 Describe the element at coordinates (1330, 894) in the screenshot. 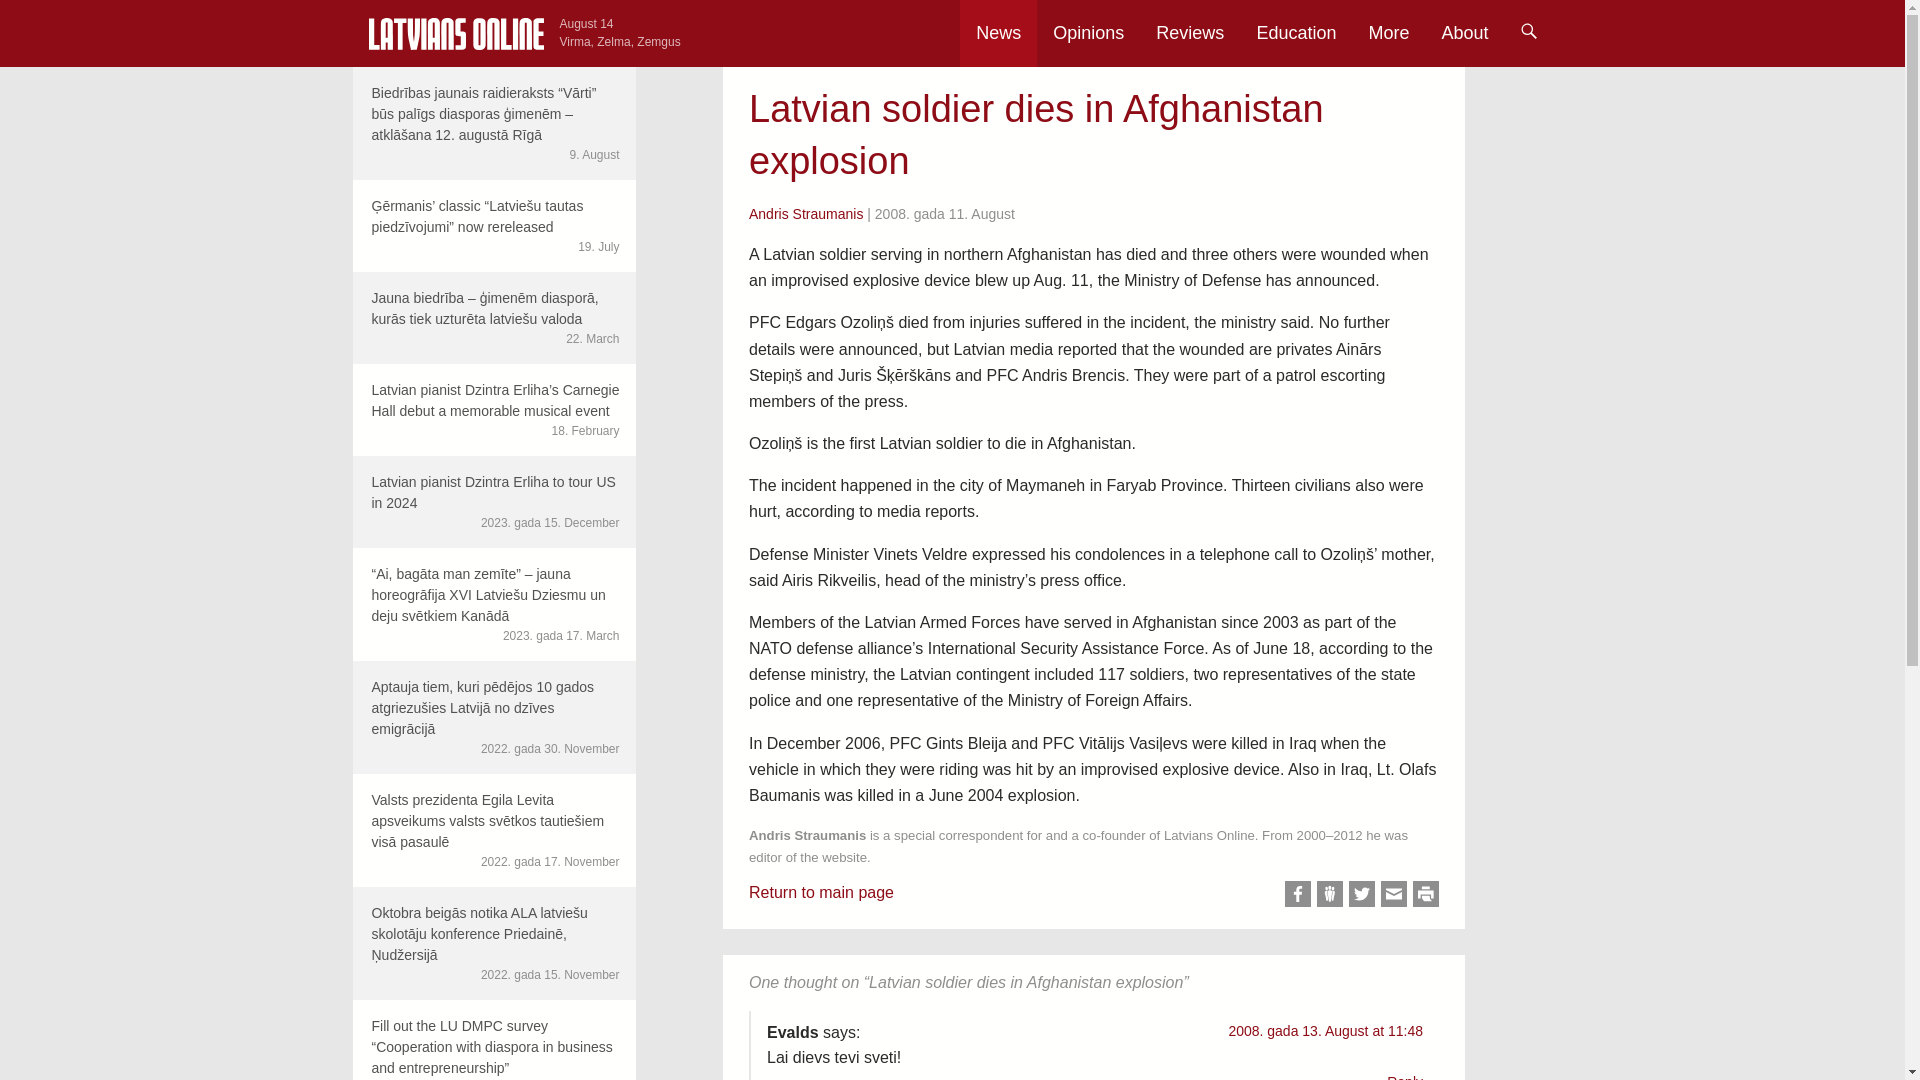

I see `Share on Draugiem.lv` at that location.